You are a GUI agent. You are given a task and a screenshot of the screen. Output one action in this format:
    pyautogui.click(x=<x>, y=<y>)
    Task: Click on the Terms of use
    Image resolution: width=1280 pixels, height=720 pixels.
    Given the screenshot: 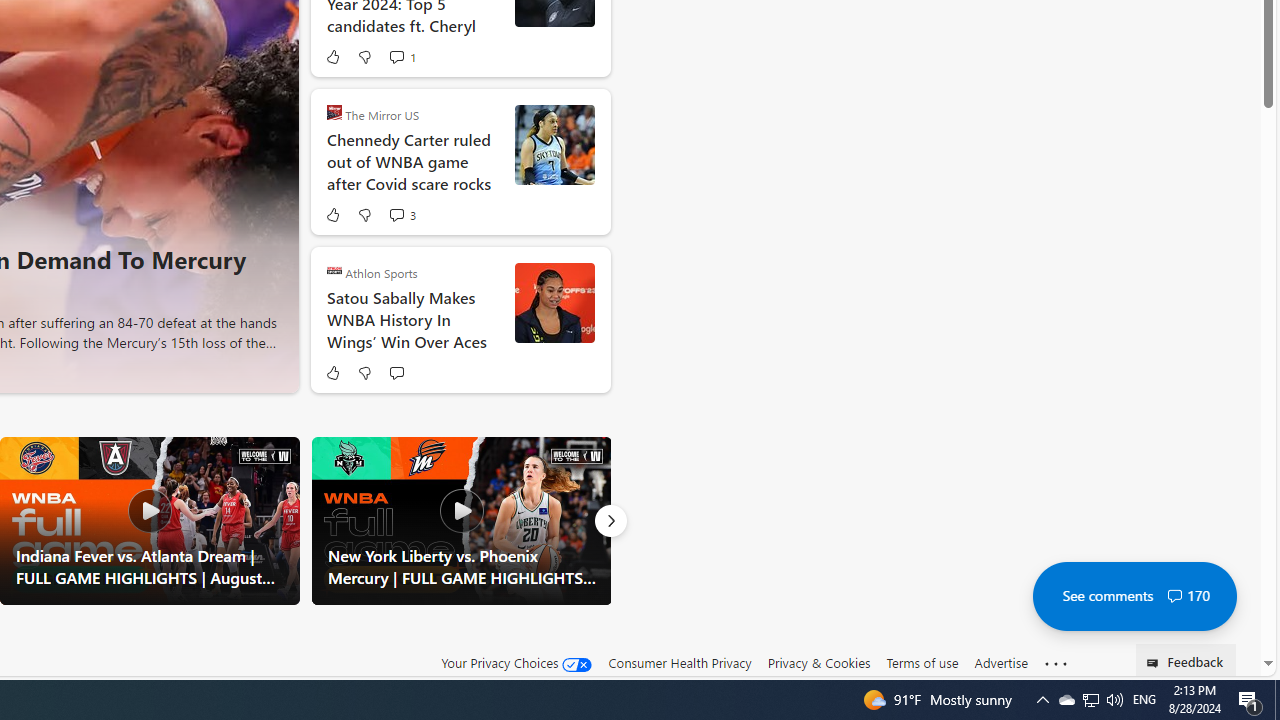 What is the action you would take?
    pyautogui.click(x=922, y=663)
    